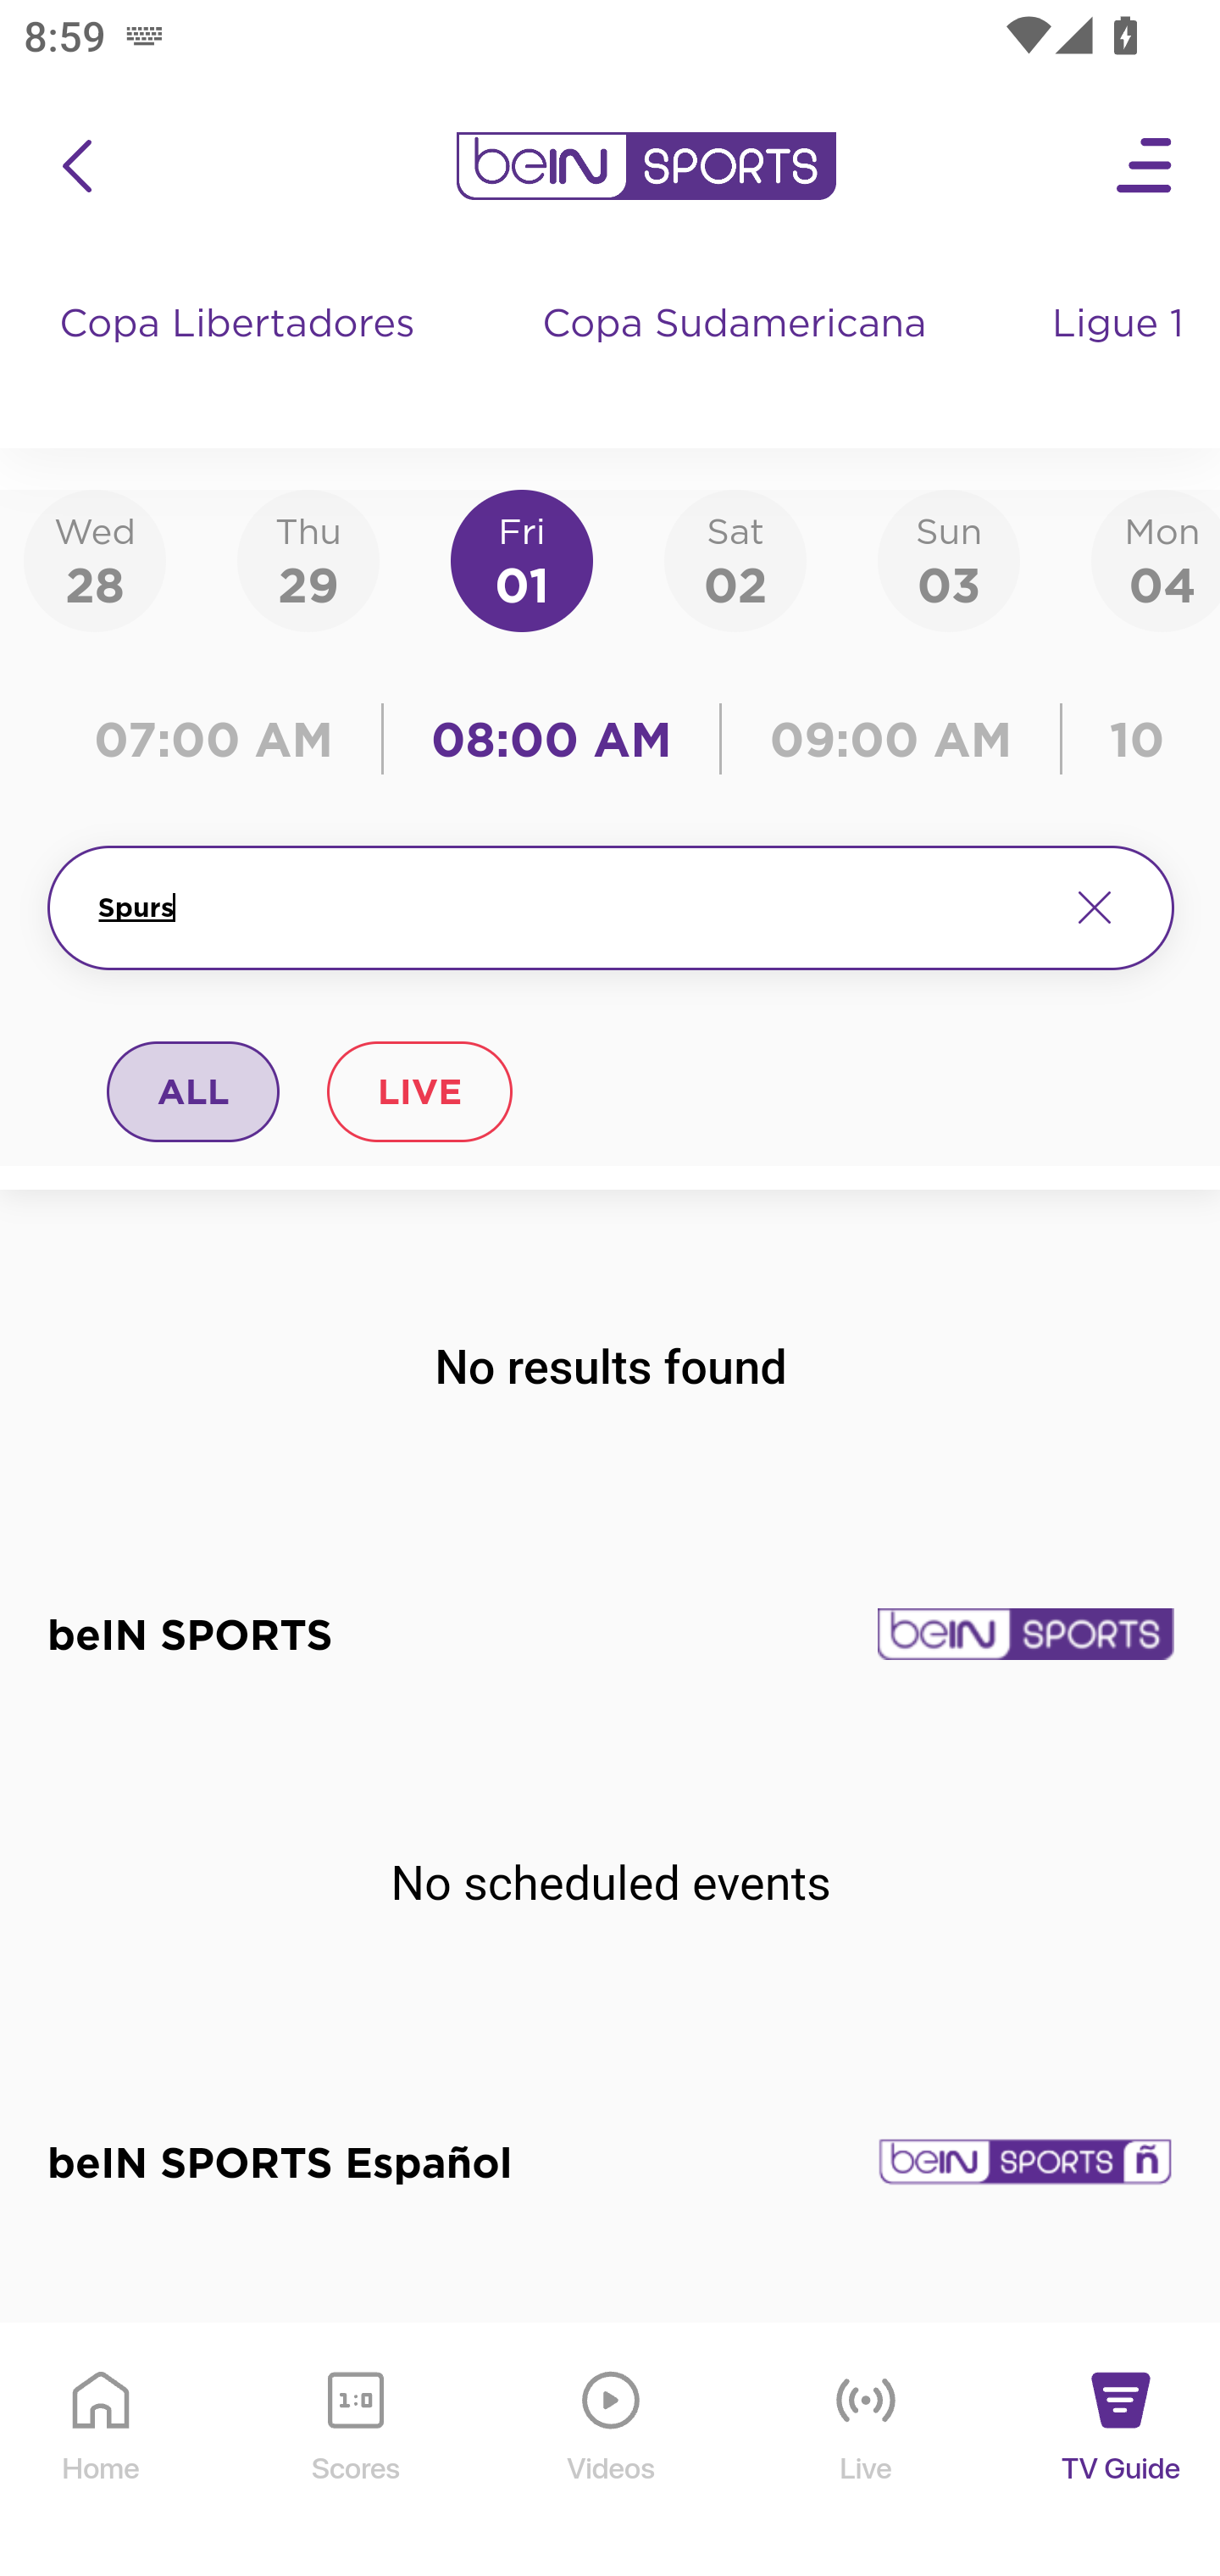  What do you see at coordinates (194, 1091) in the screenshot?
I see `ALL` at bounding box center [194, 1091].